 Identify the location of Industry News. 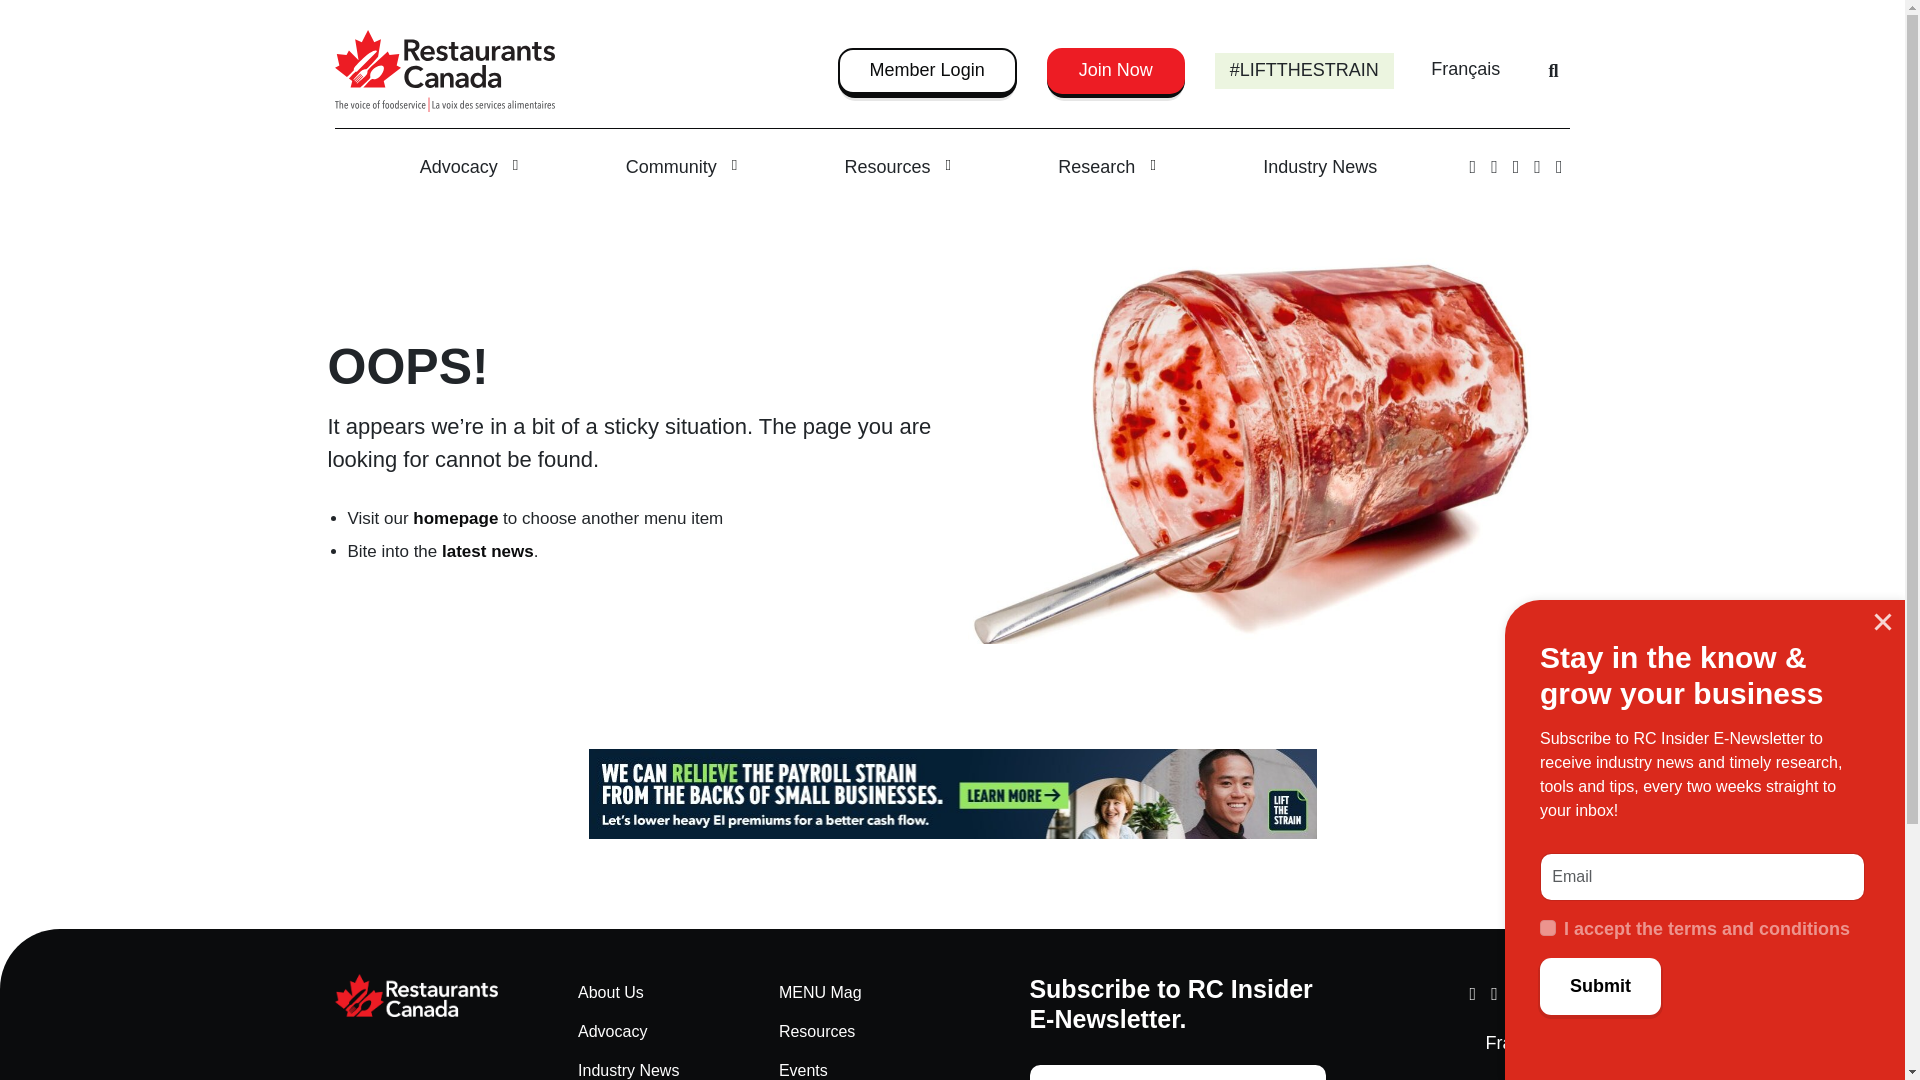
(1320, 168).